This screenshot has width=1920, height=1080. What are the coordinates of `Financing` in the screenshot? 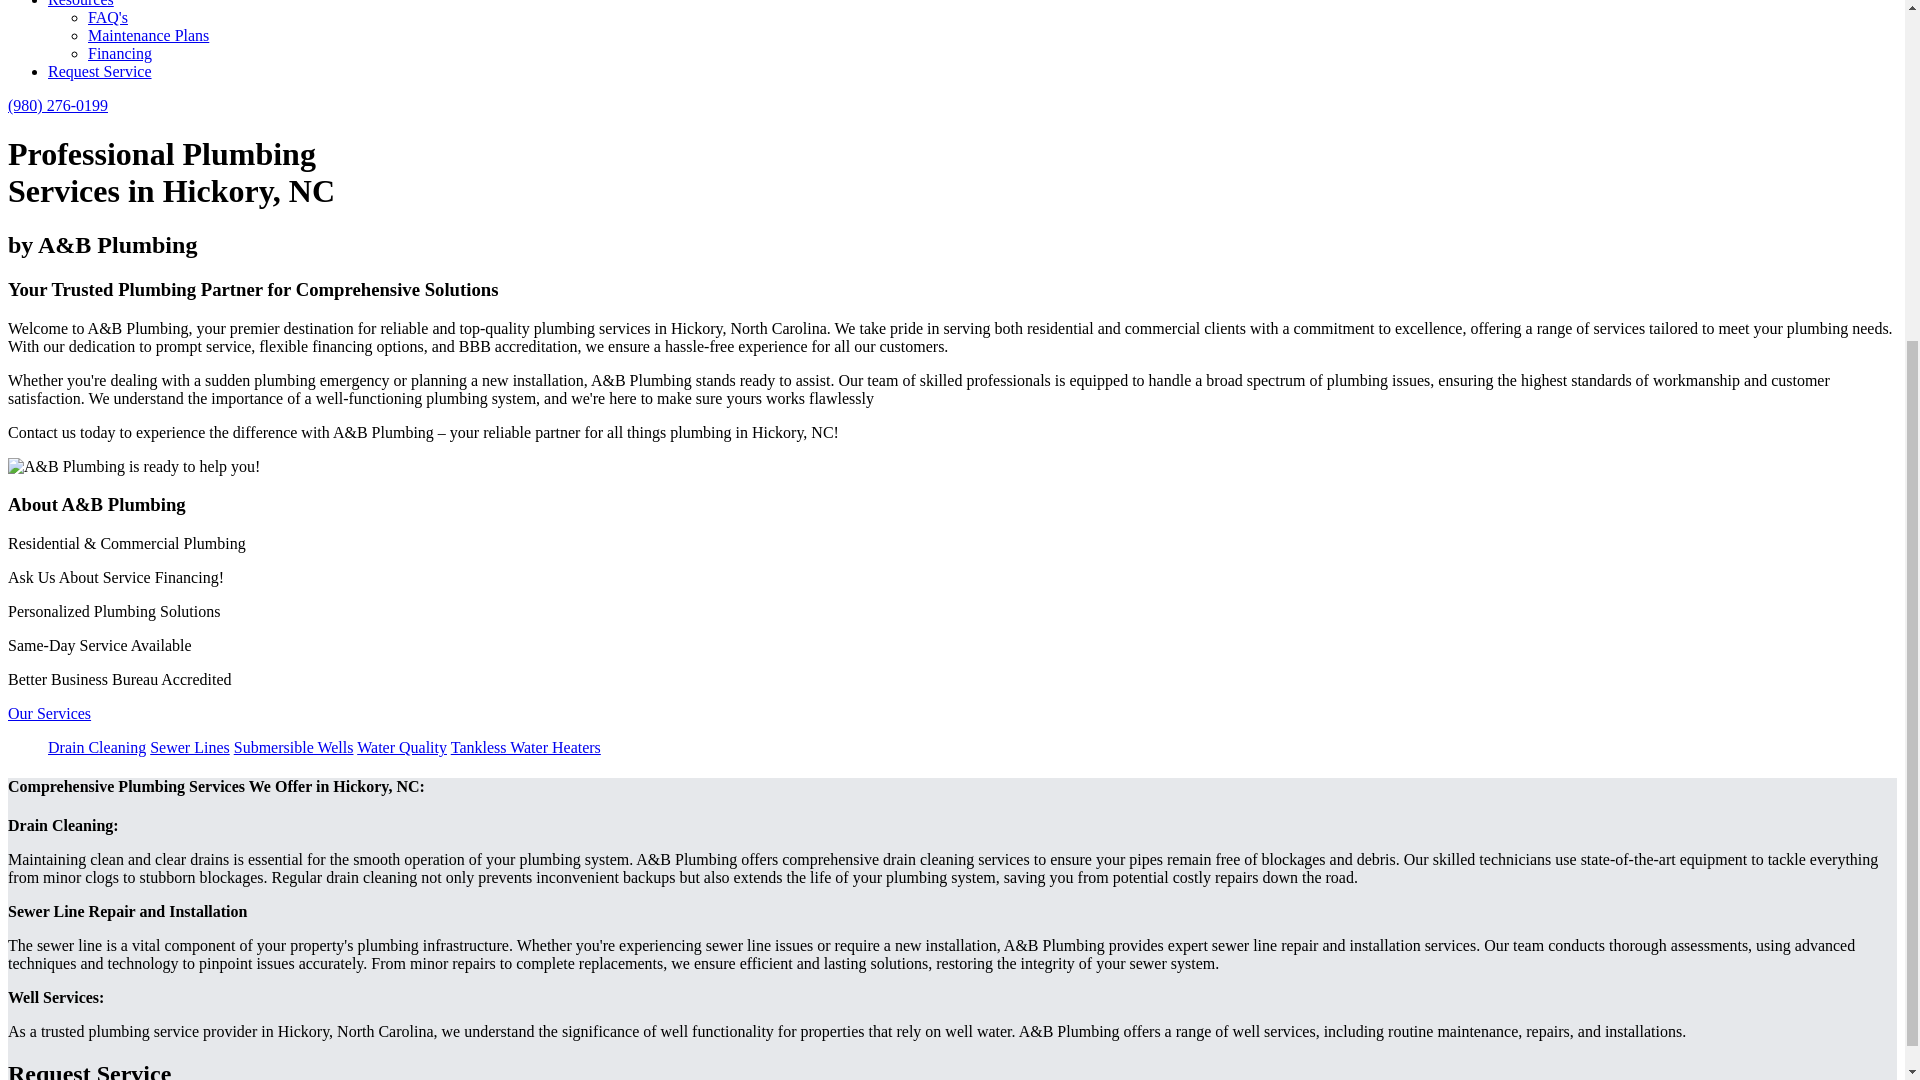 It's located at (120, 53).